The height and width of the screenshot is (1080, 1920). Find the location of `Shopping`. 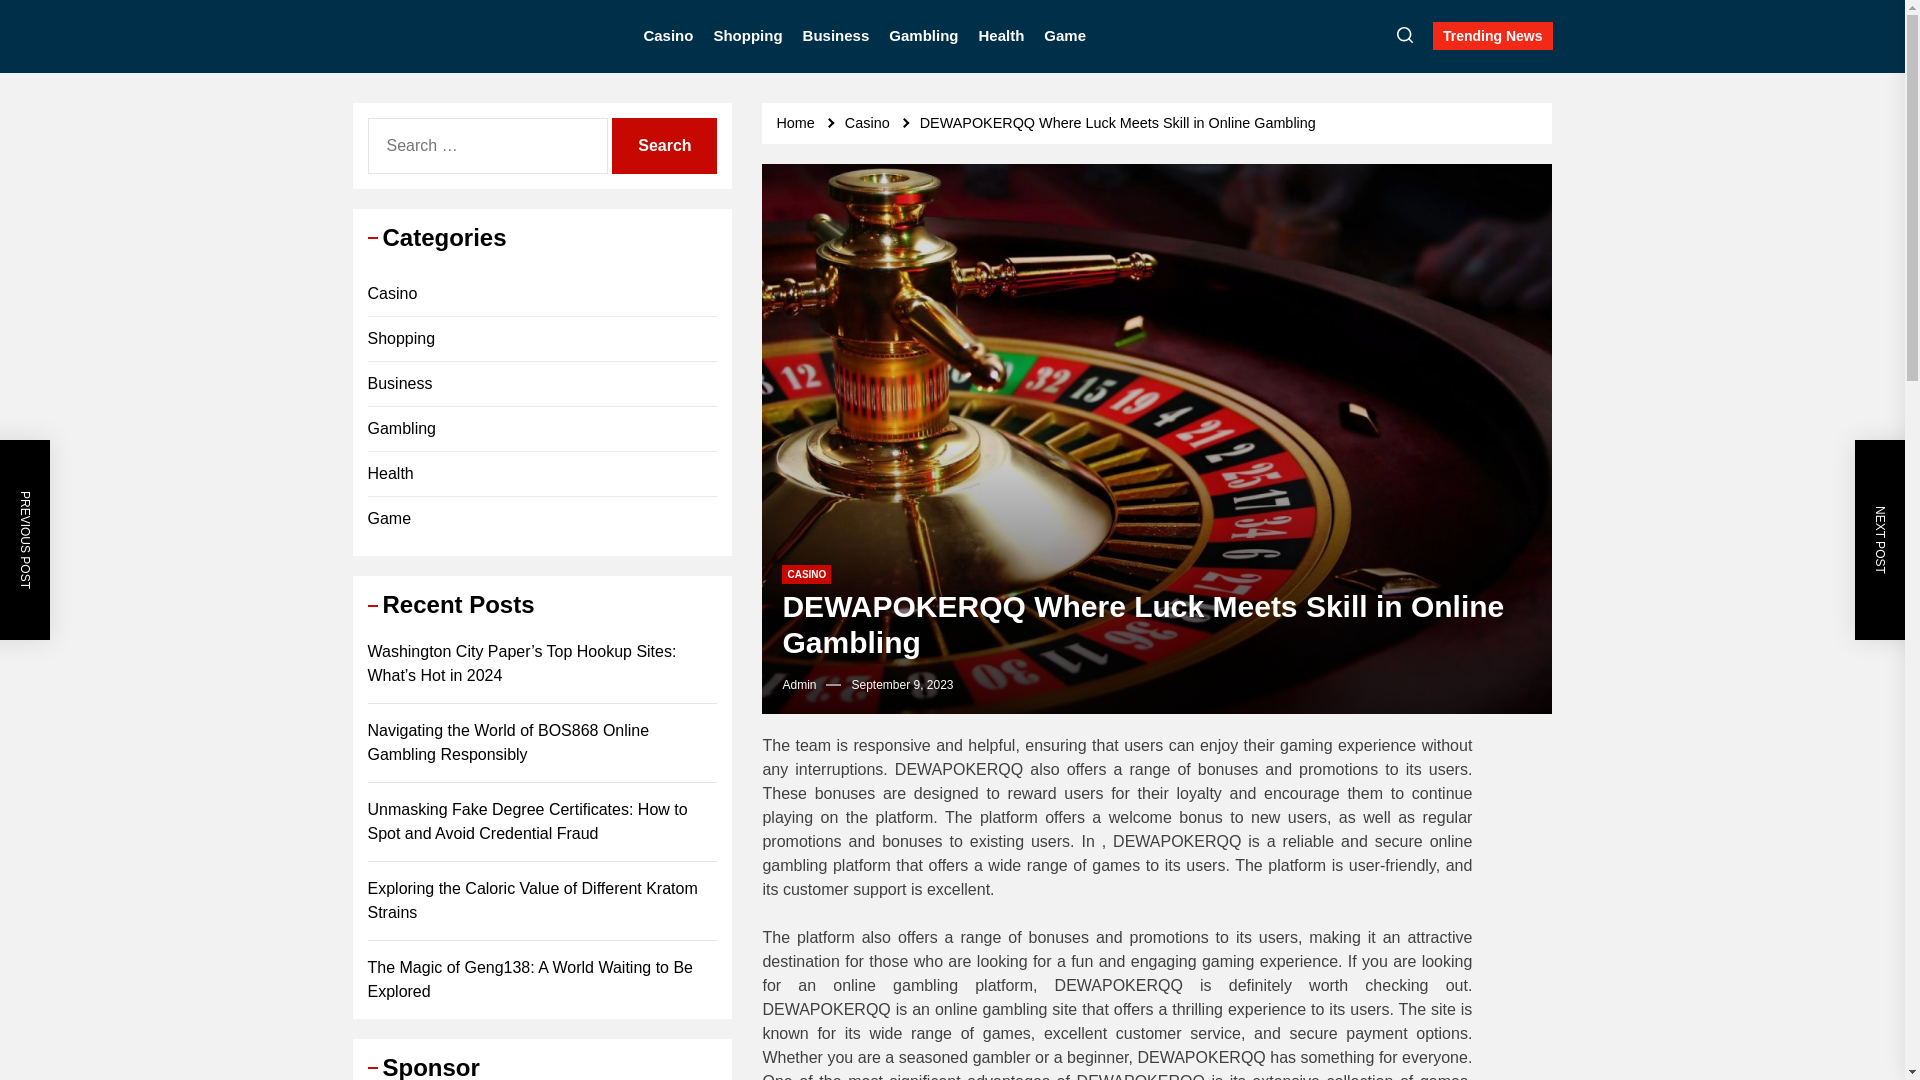

Shopping is located at coordinates (746, 36).